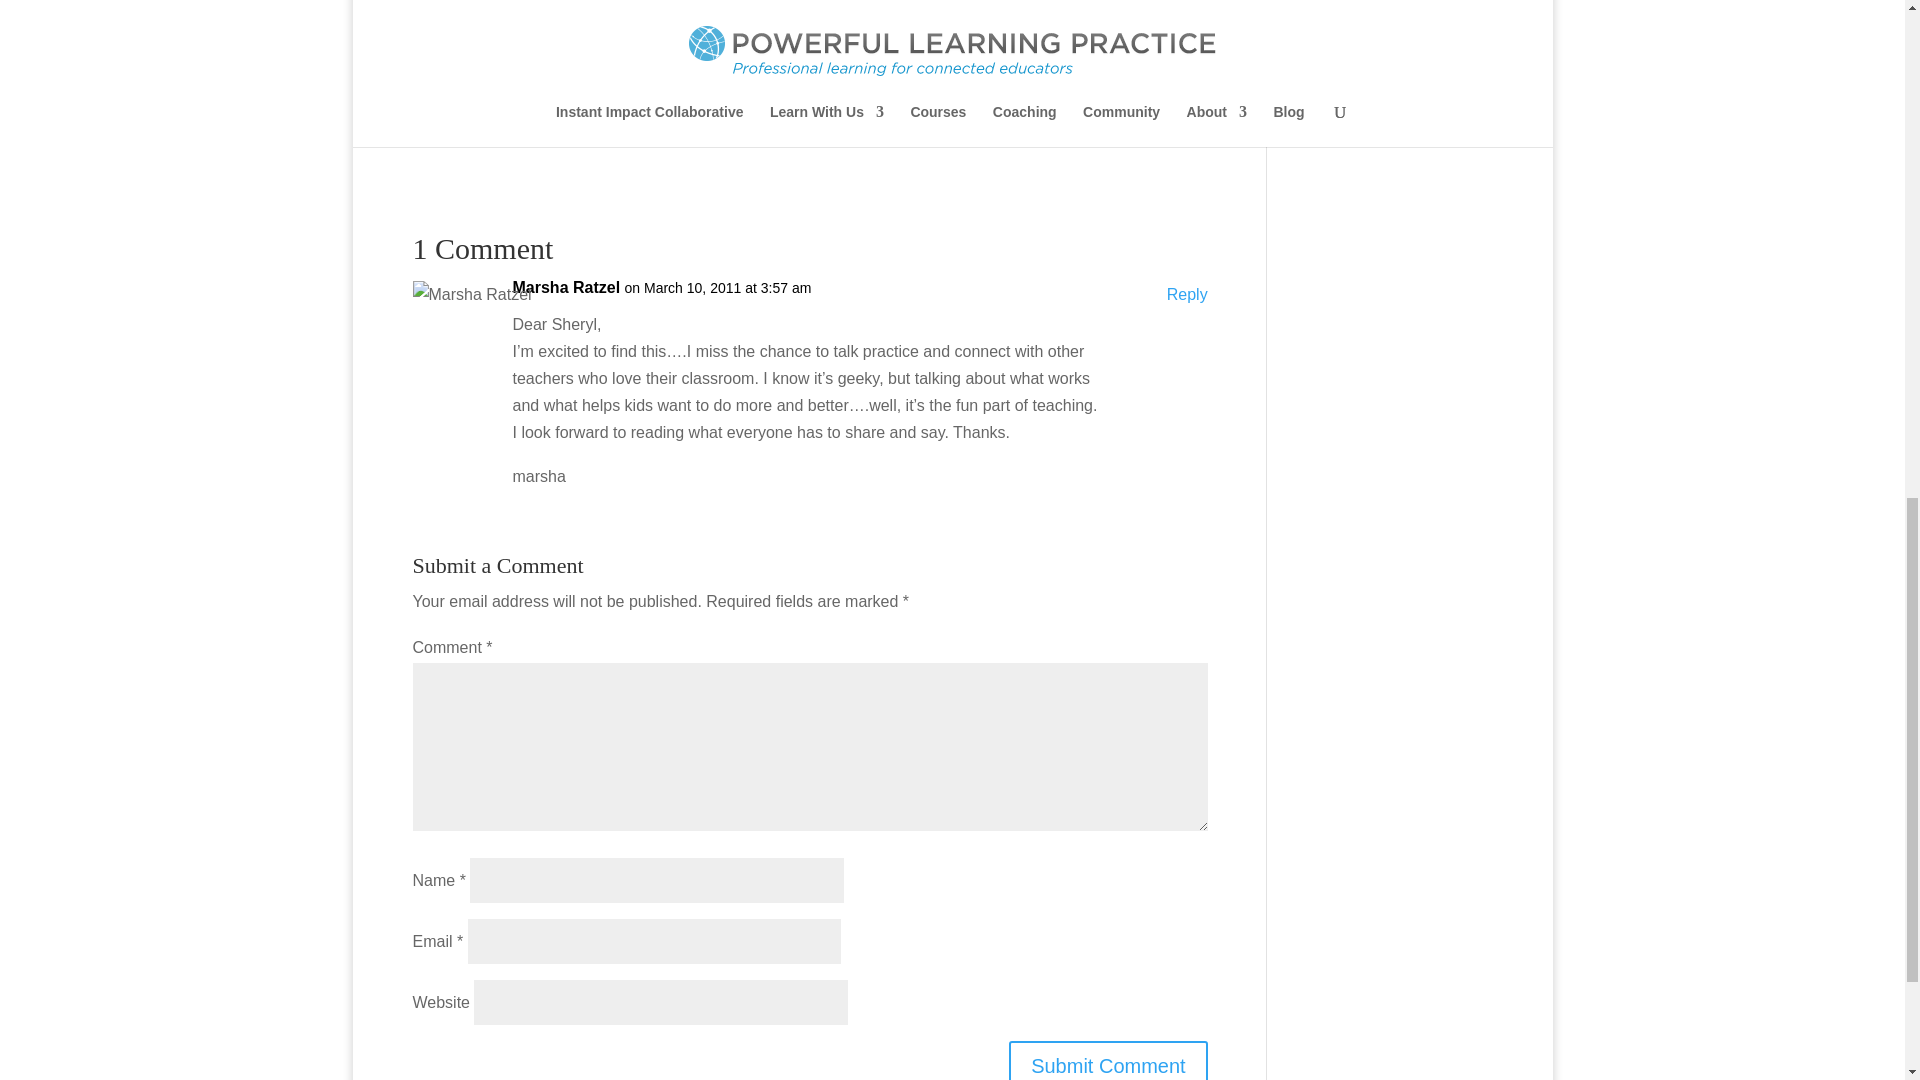 The width and height of the screenshot is (1920, 1080). Describe the element at coordinates (1108, 1060) in the screenshot. I see `Submit Comment` at that location.